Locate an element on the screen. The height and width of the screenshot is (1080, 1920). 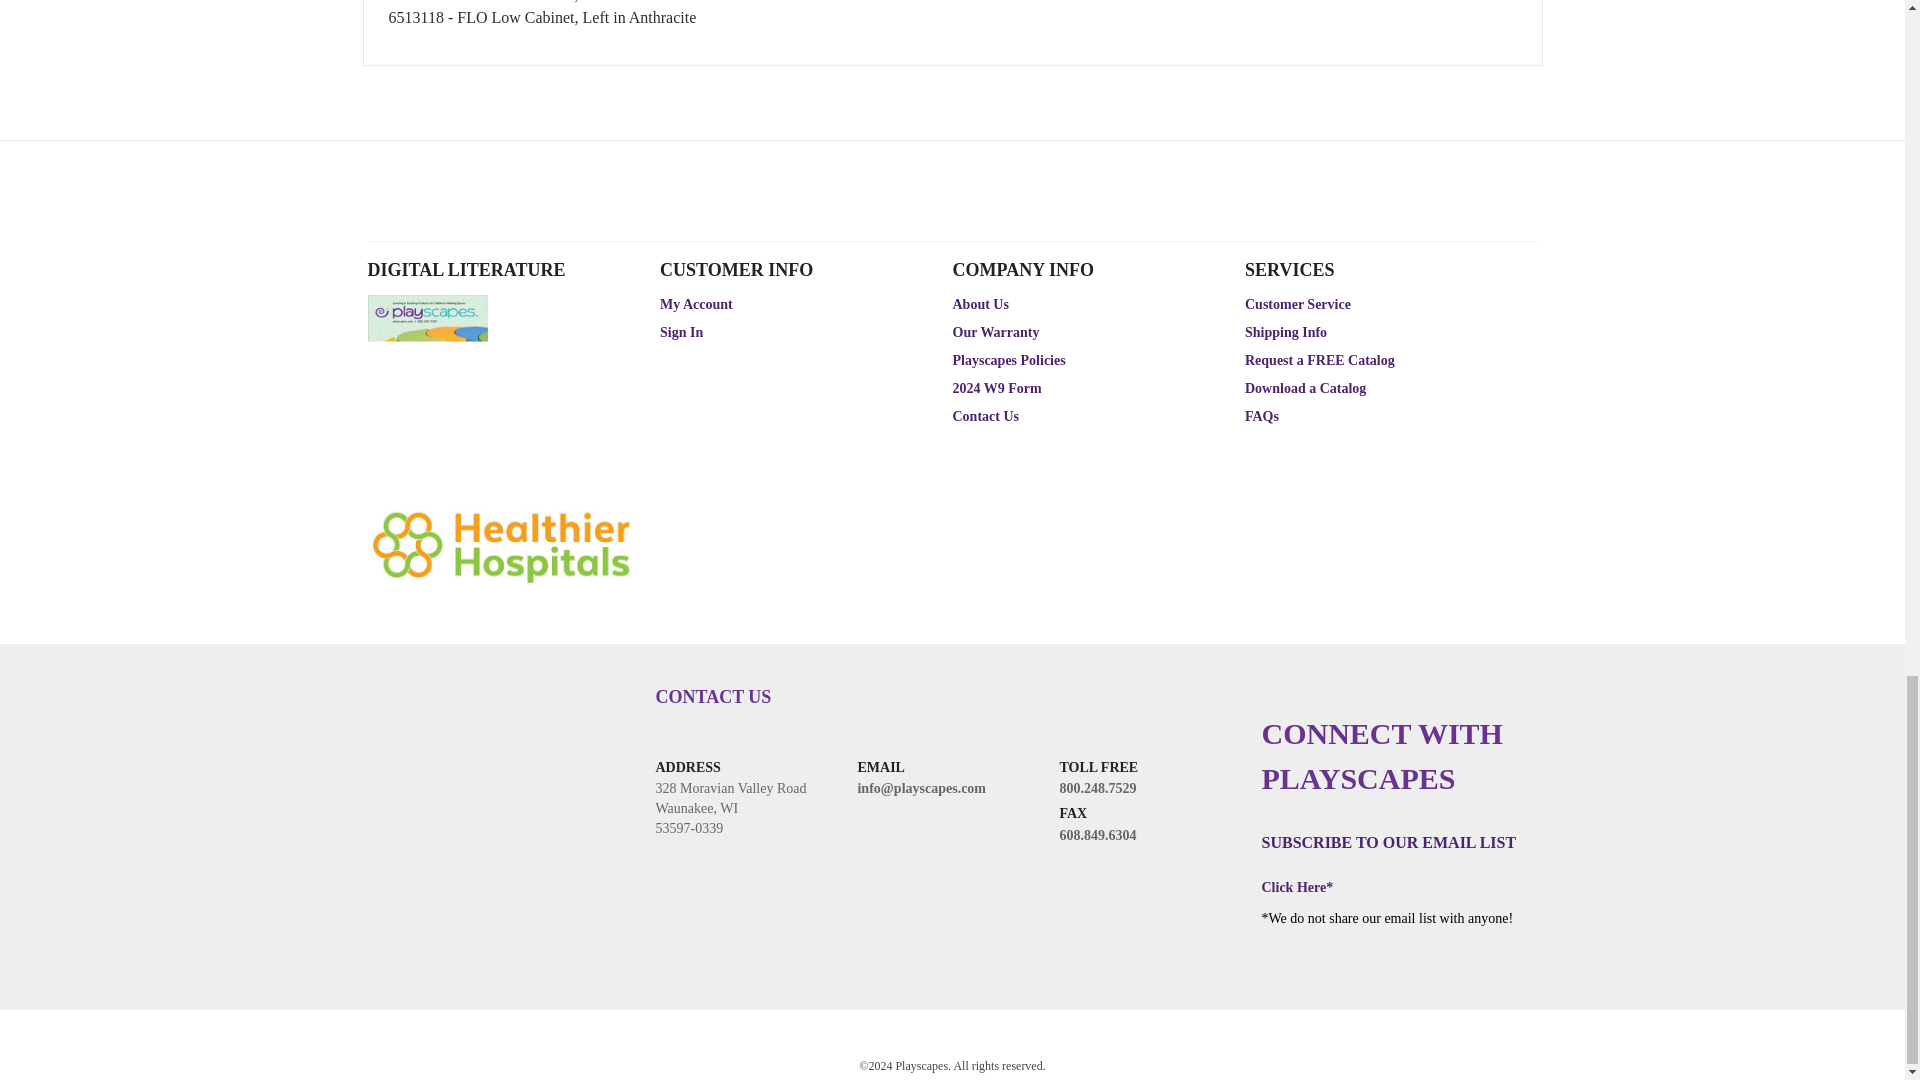
Open 2024 Playscapes Catalog is located at coordinates (428, 481).